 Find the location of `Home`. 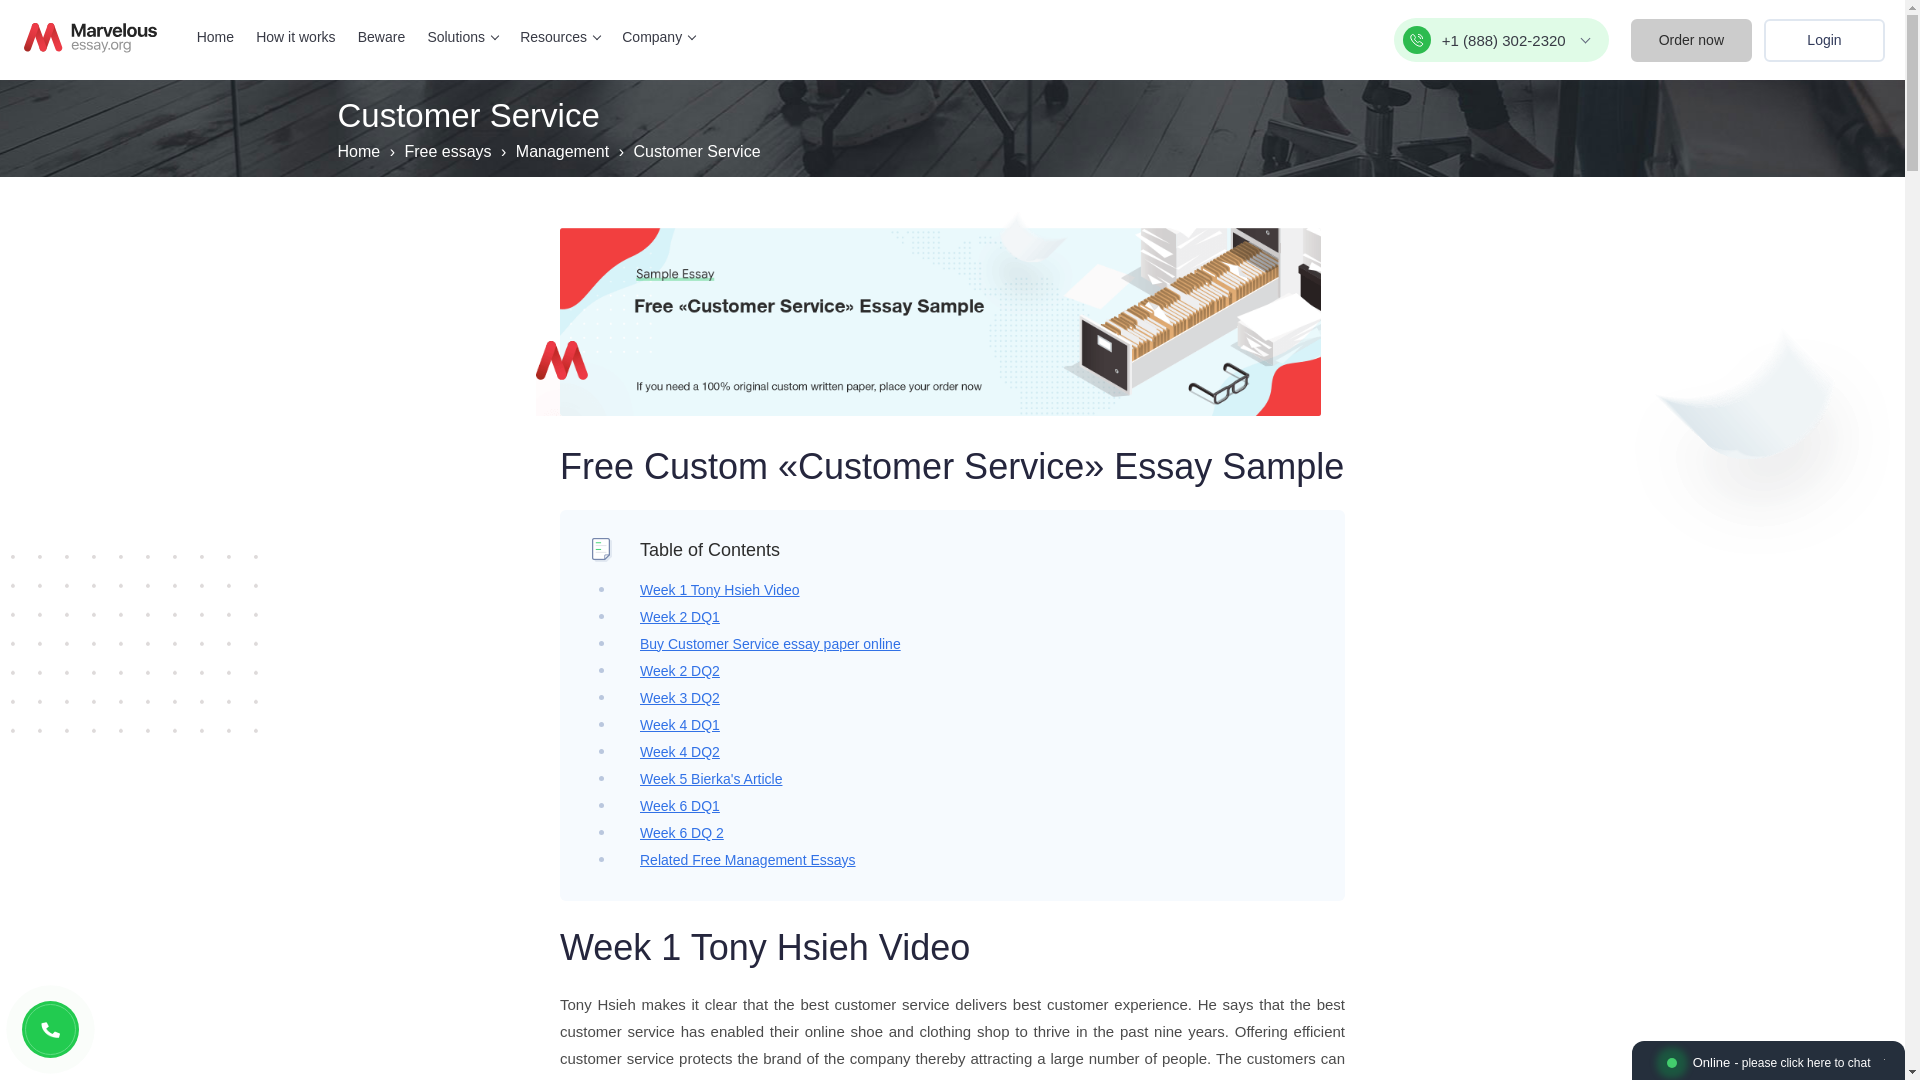

Home is located at coordinates (216, 37).